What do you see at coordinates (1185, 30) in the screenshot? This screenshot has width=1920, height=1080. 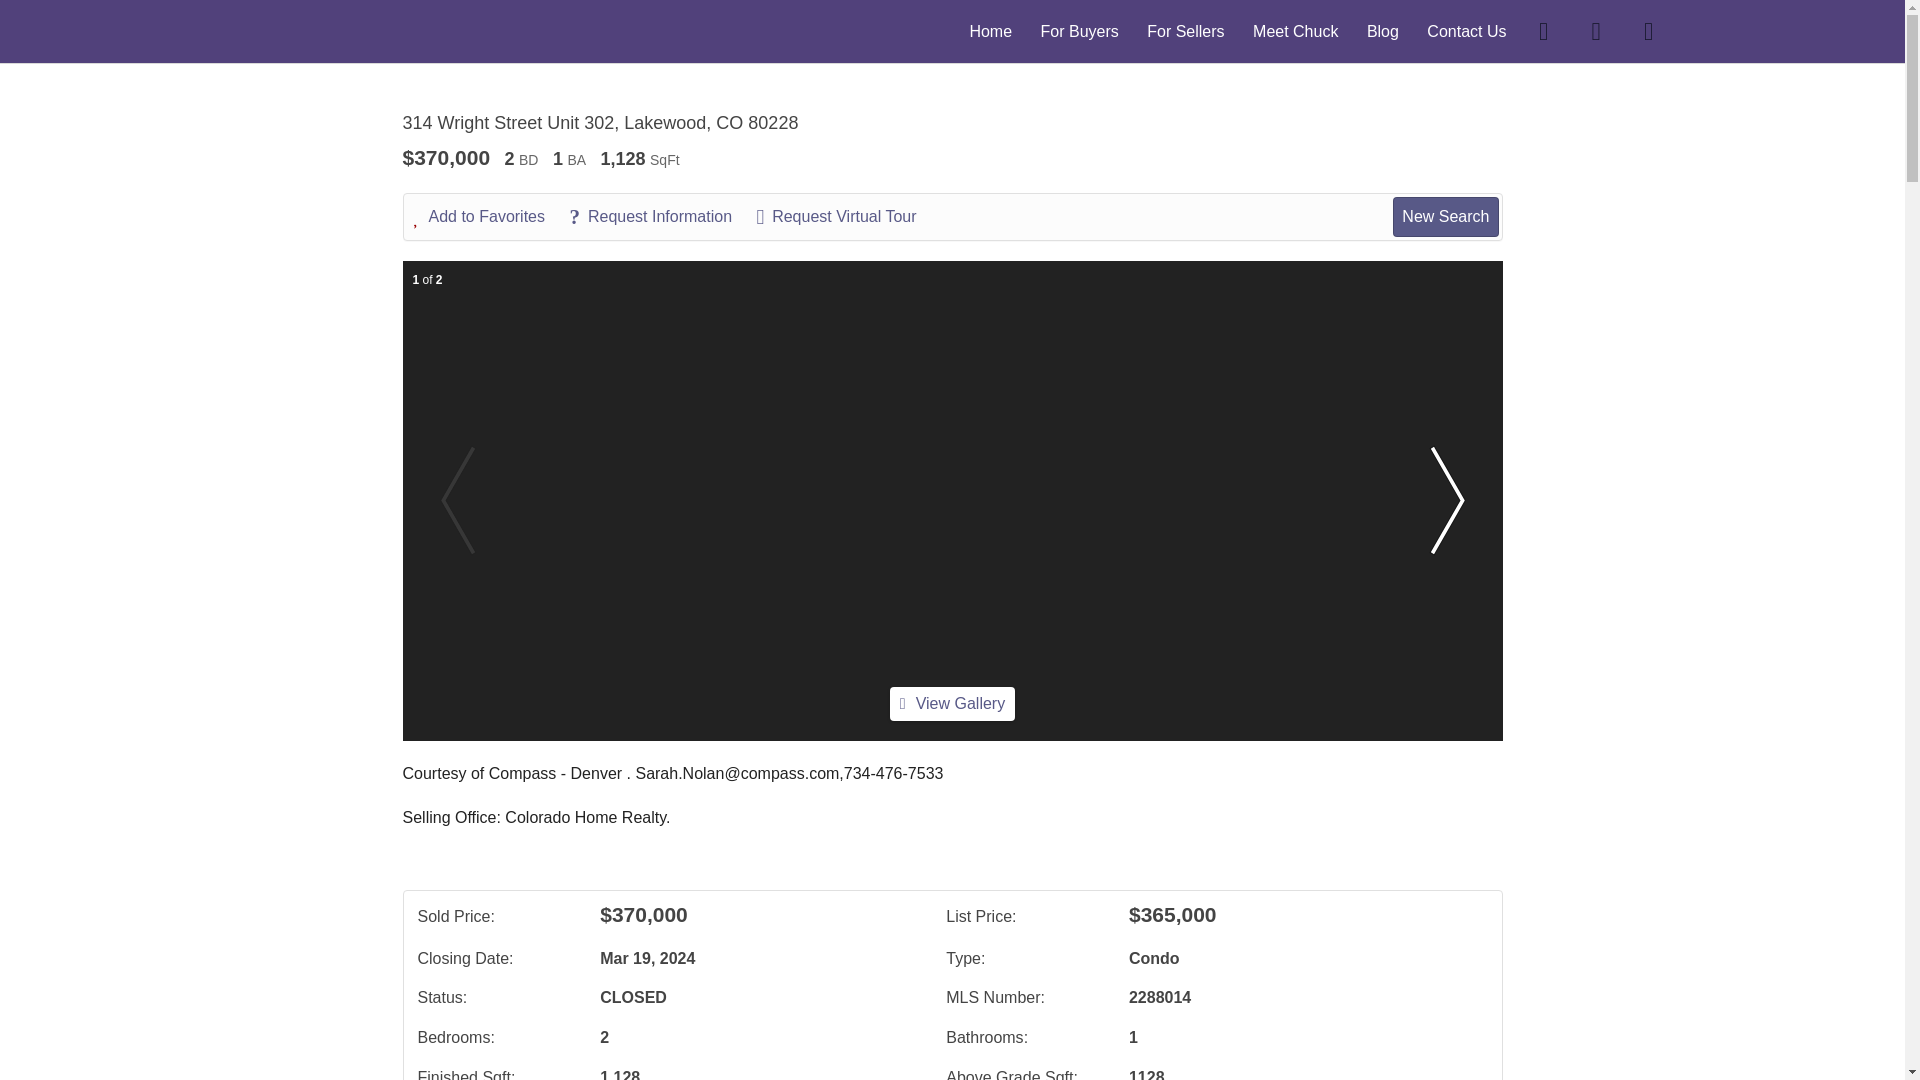 I see `For Sellers` at bounding box center [1185, 30].